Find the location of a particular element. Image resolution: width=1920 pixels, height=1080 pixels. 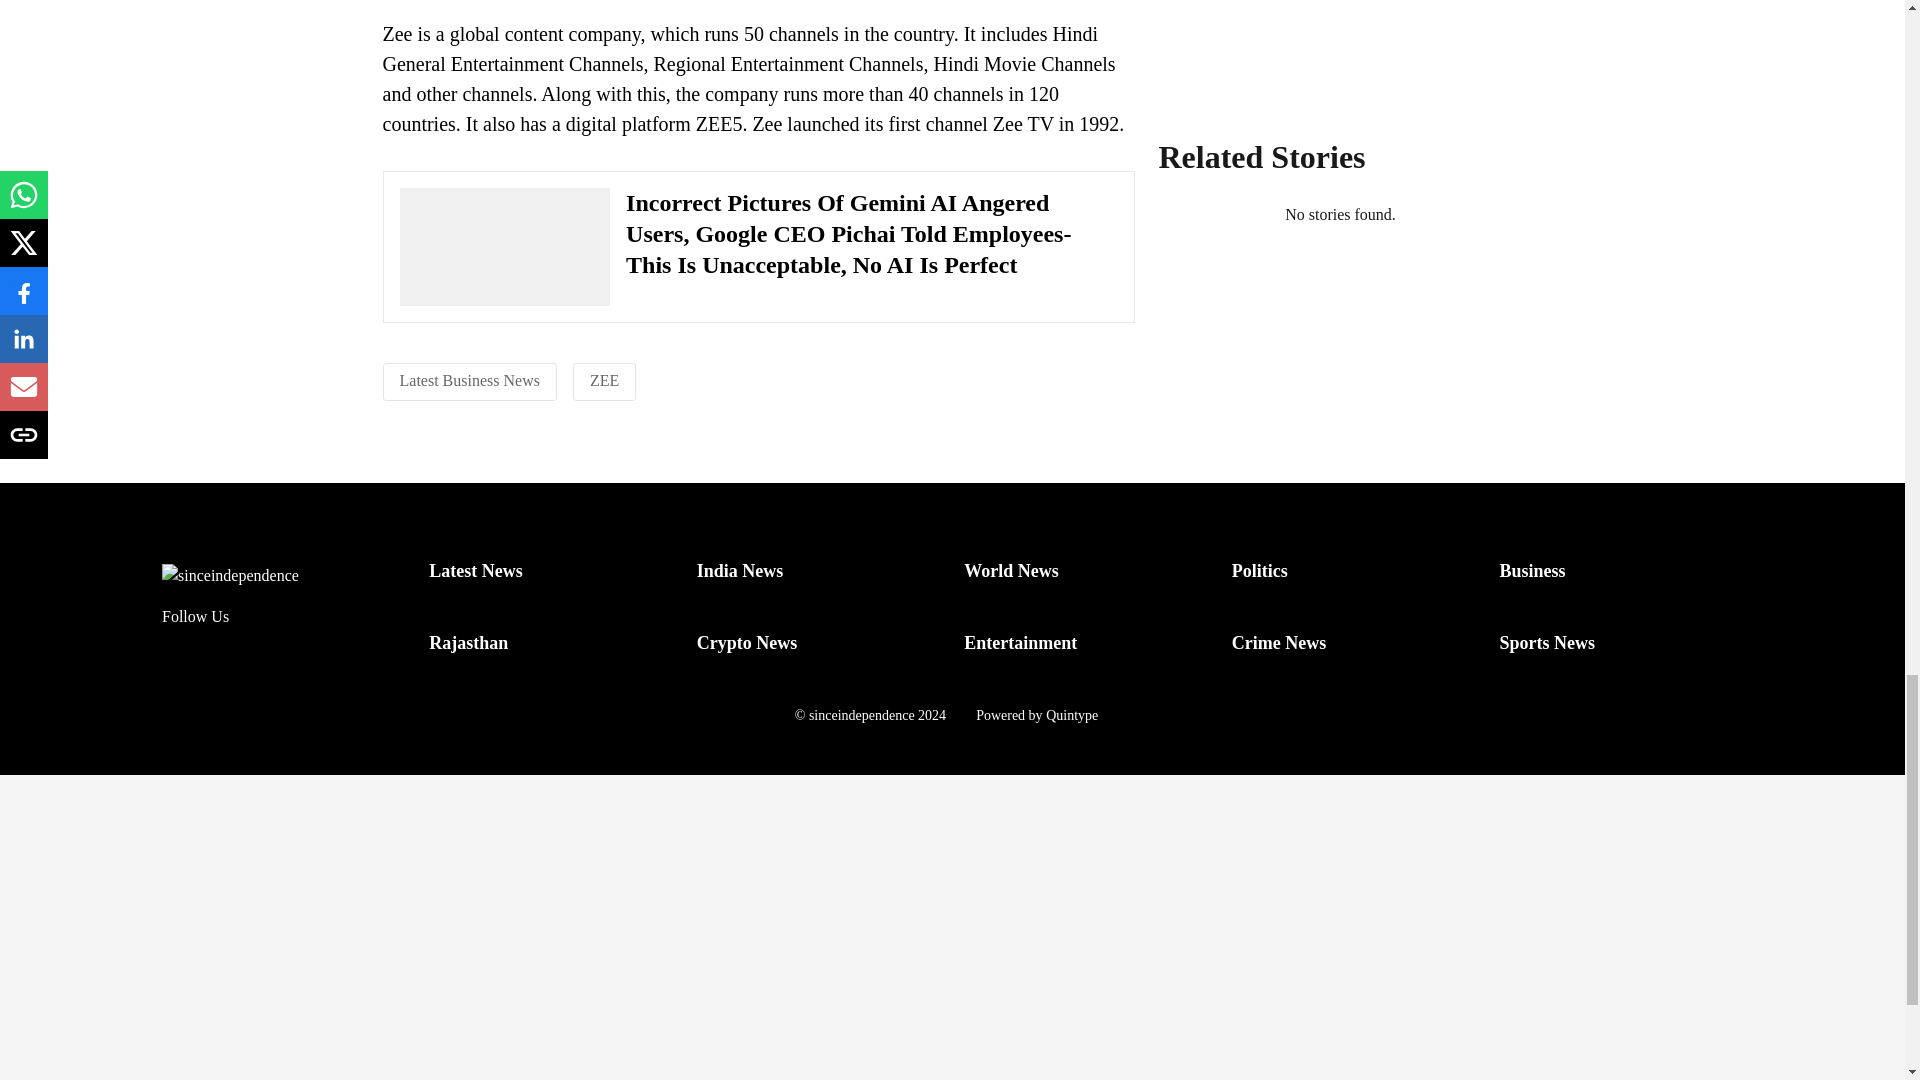

India News is located at coordinates (740, 570).